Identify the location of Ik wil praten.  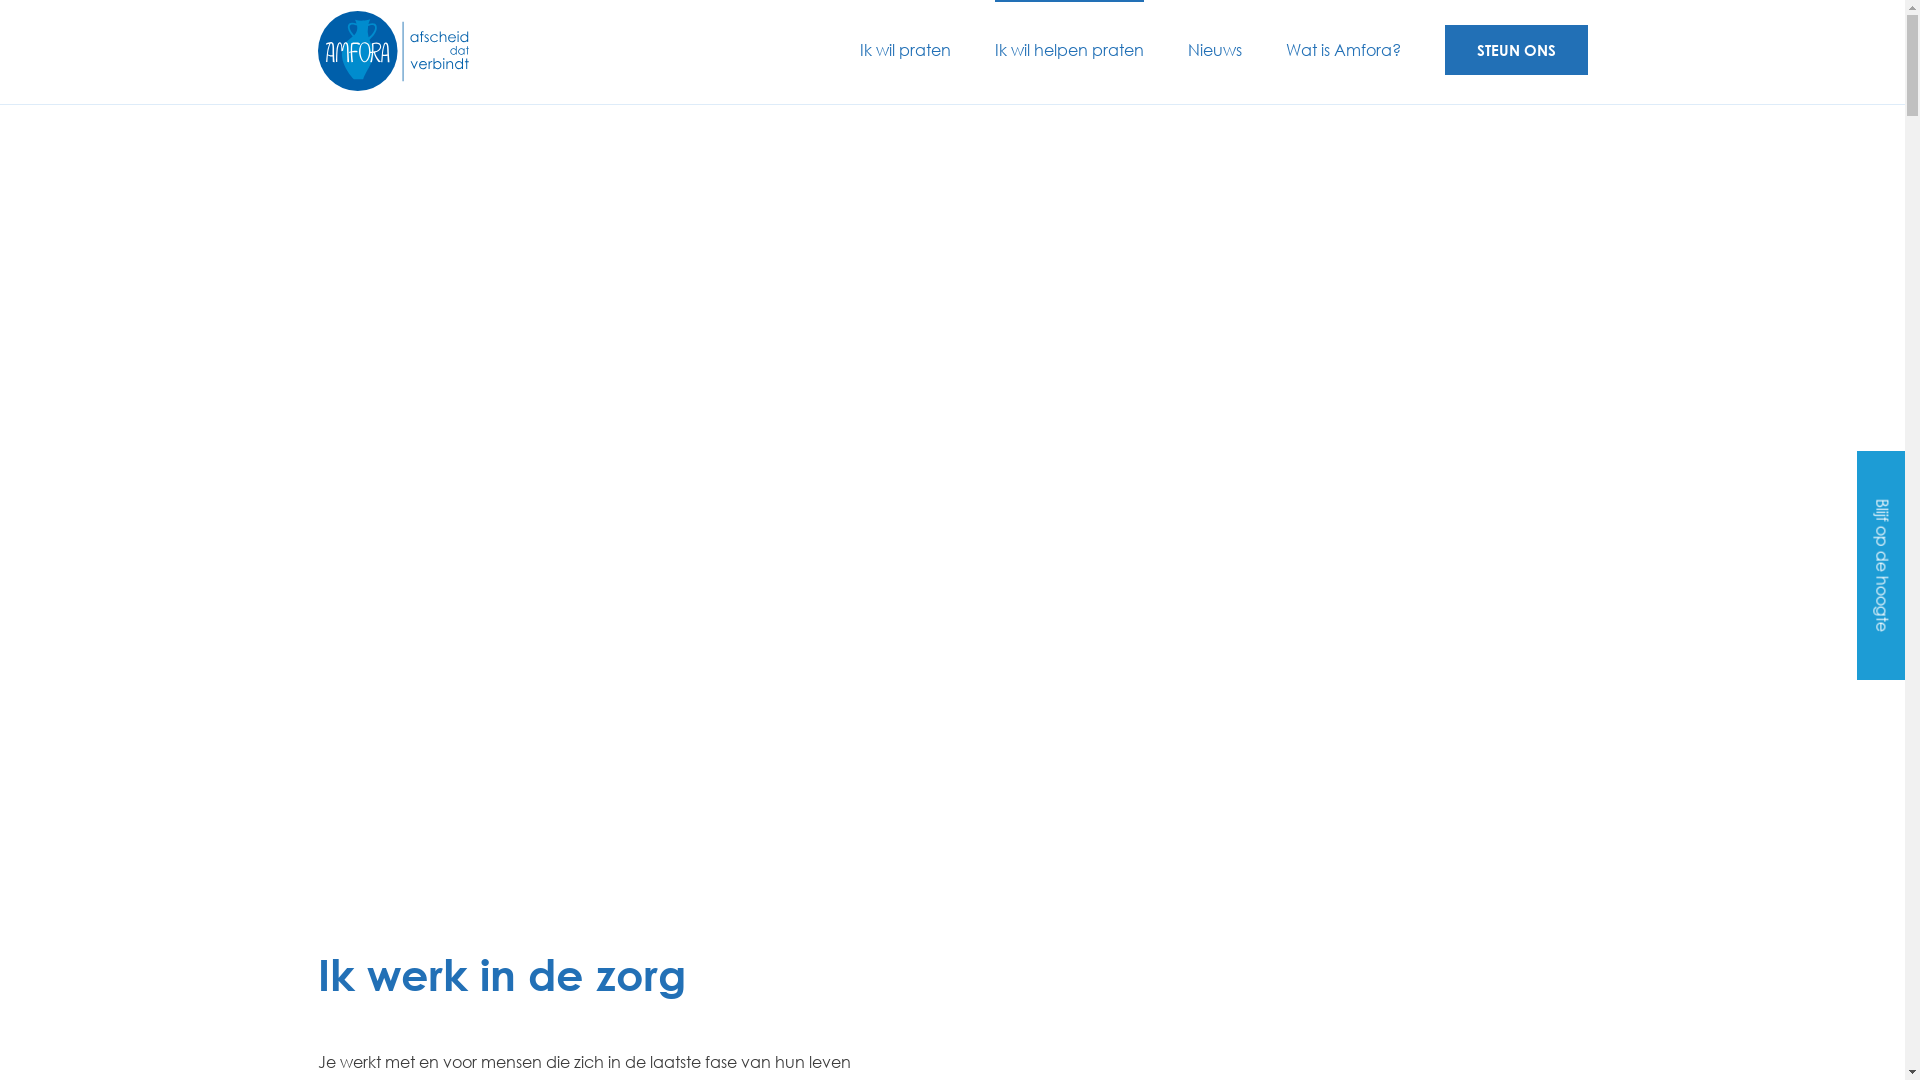
(906, 52).